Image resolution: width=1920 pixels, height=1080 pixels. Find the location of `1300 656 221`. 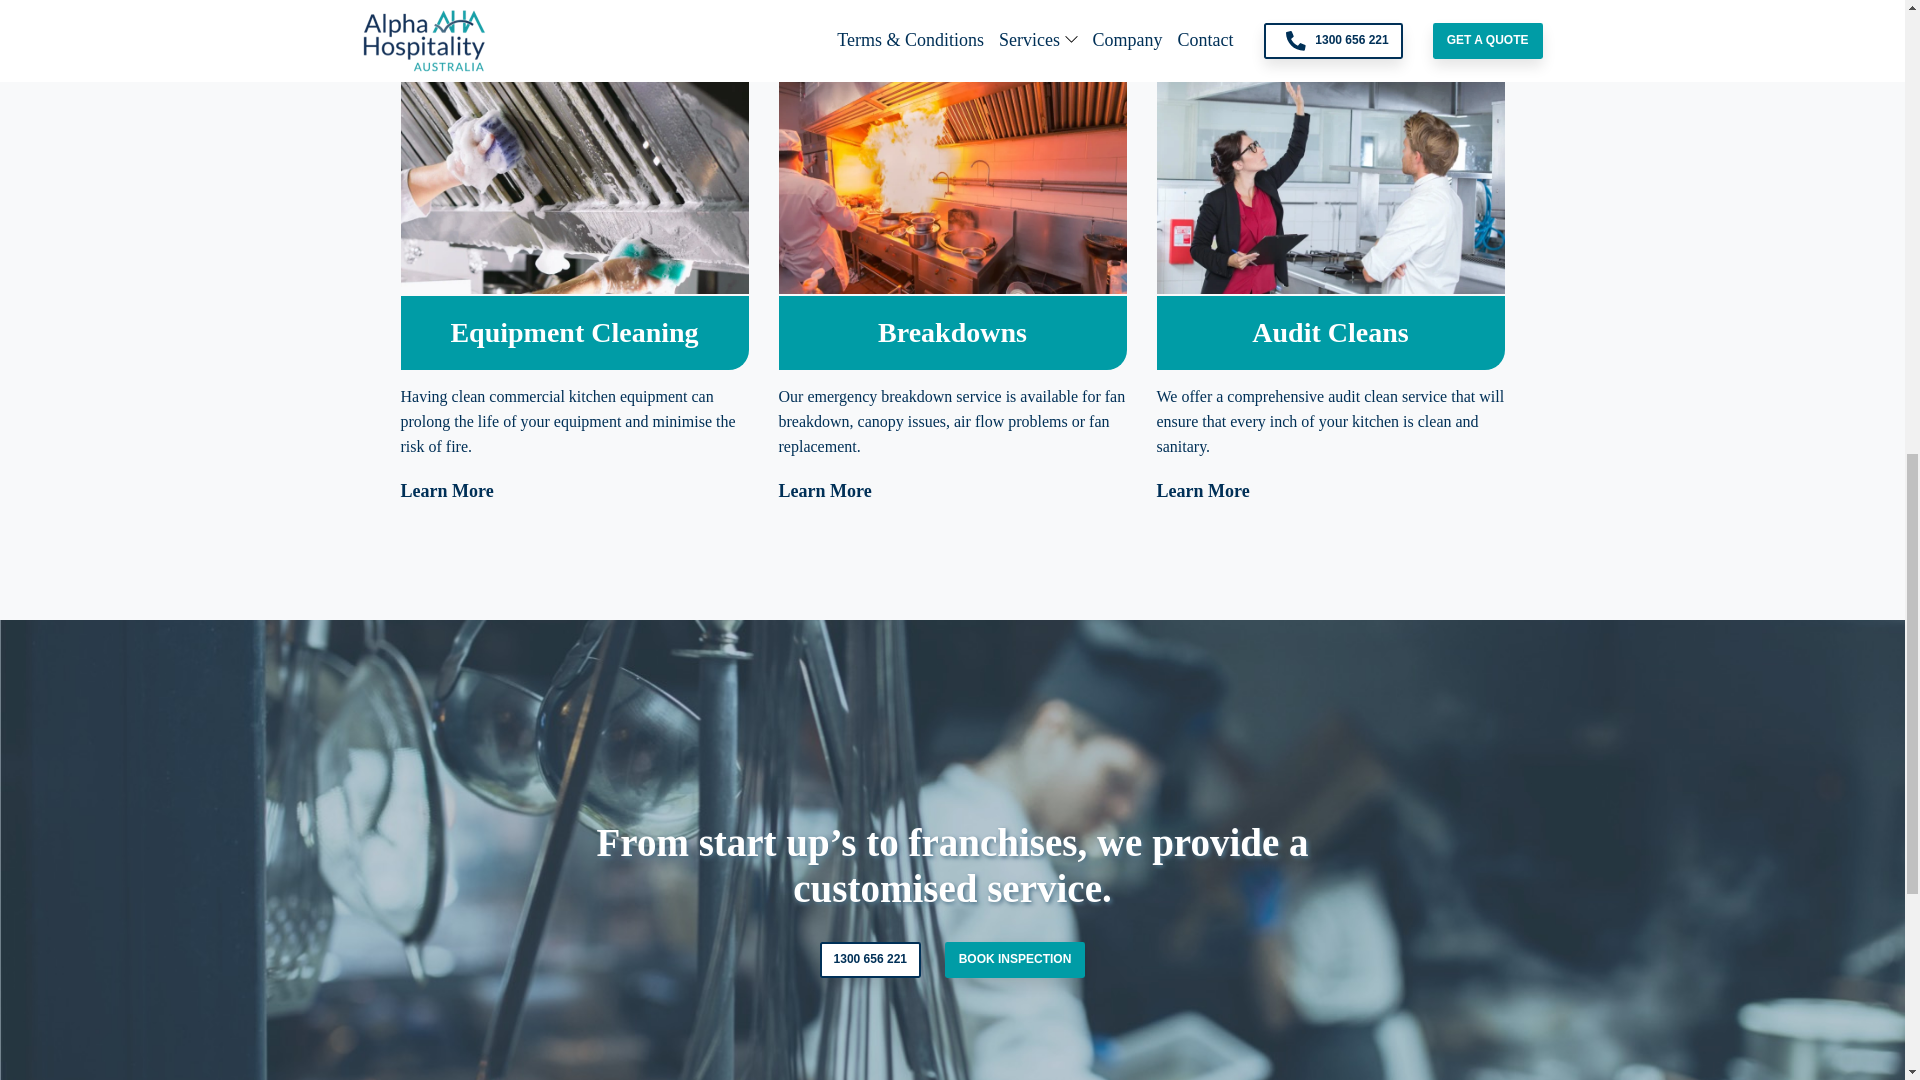

1300 656 221 is located at coordinates (870, 960).